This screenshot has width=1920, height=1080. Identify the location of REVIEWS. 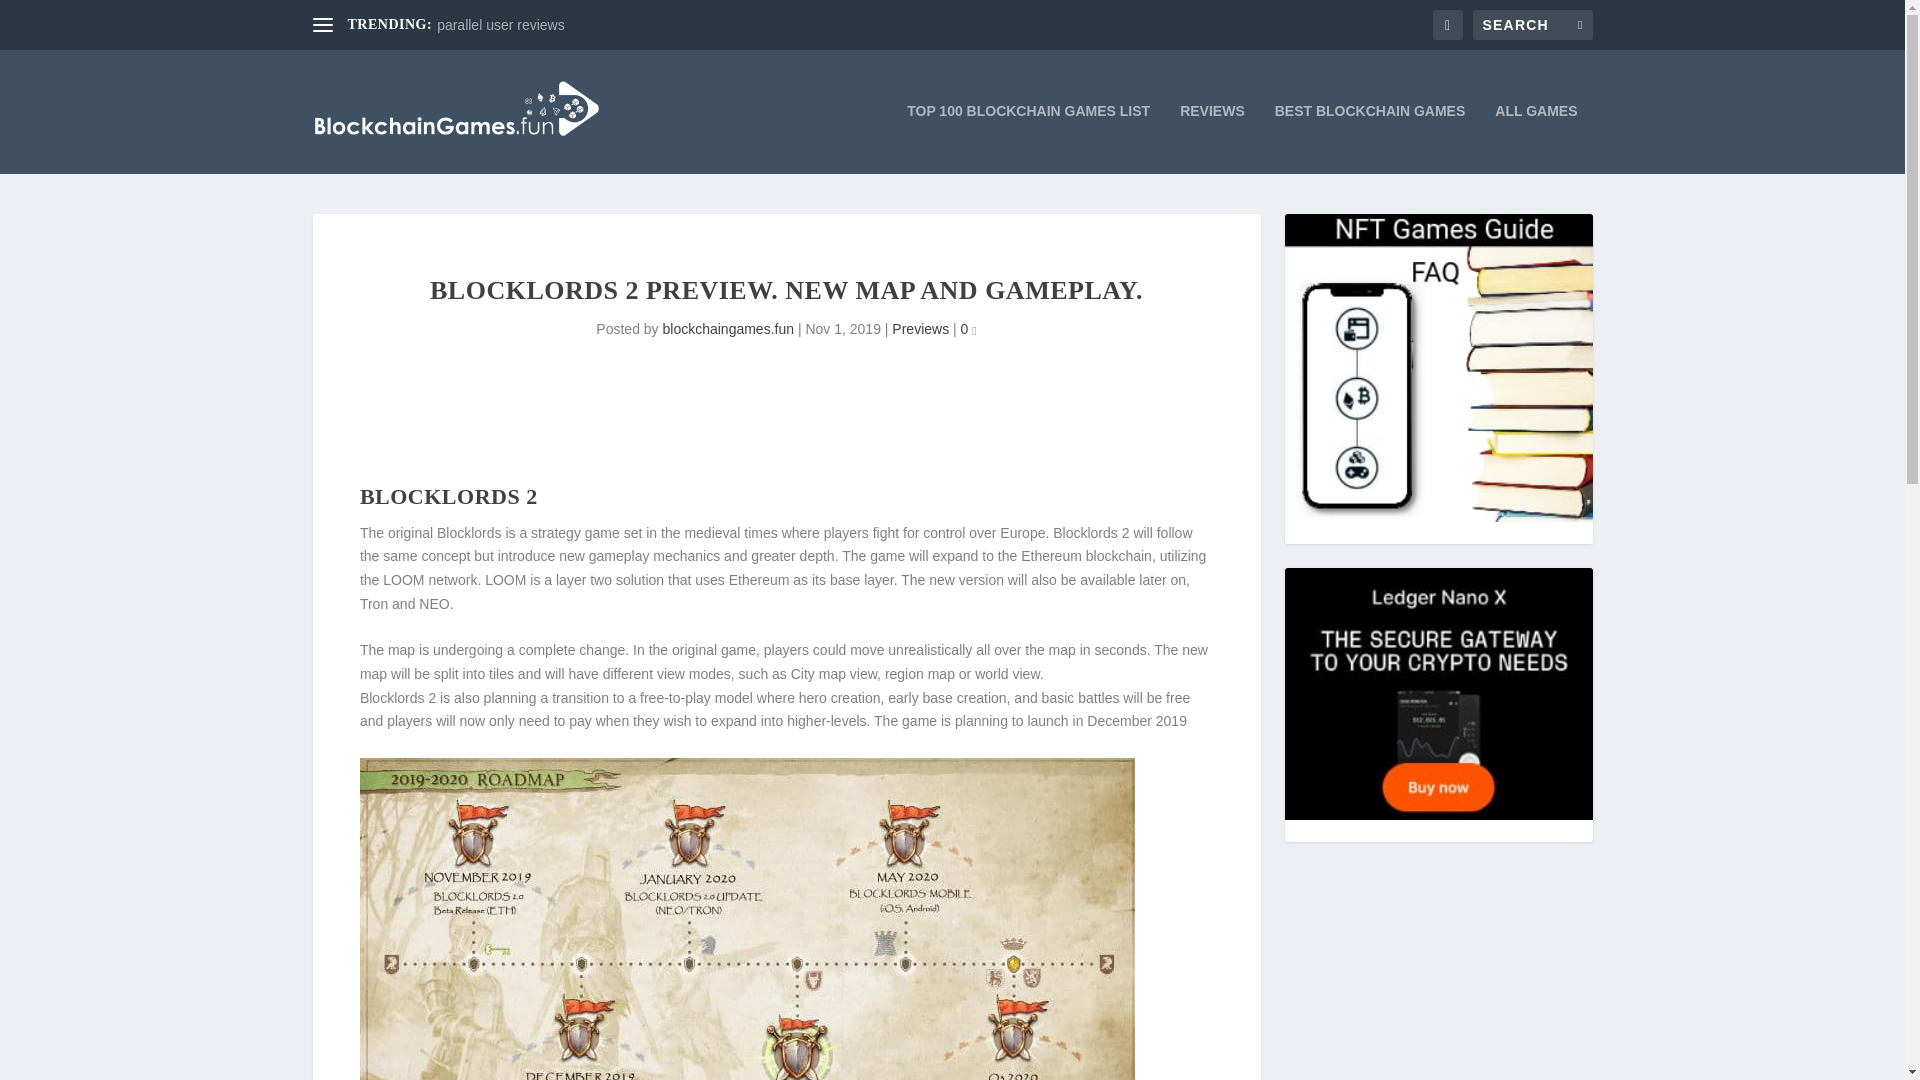
(1212, 138).